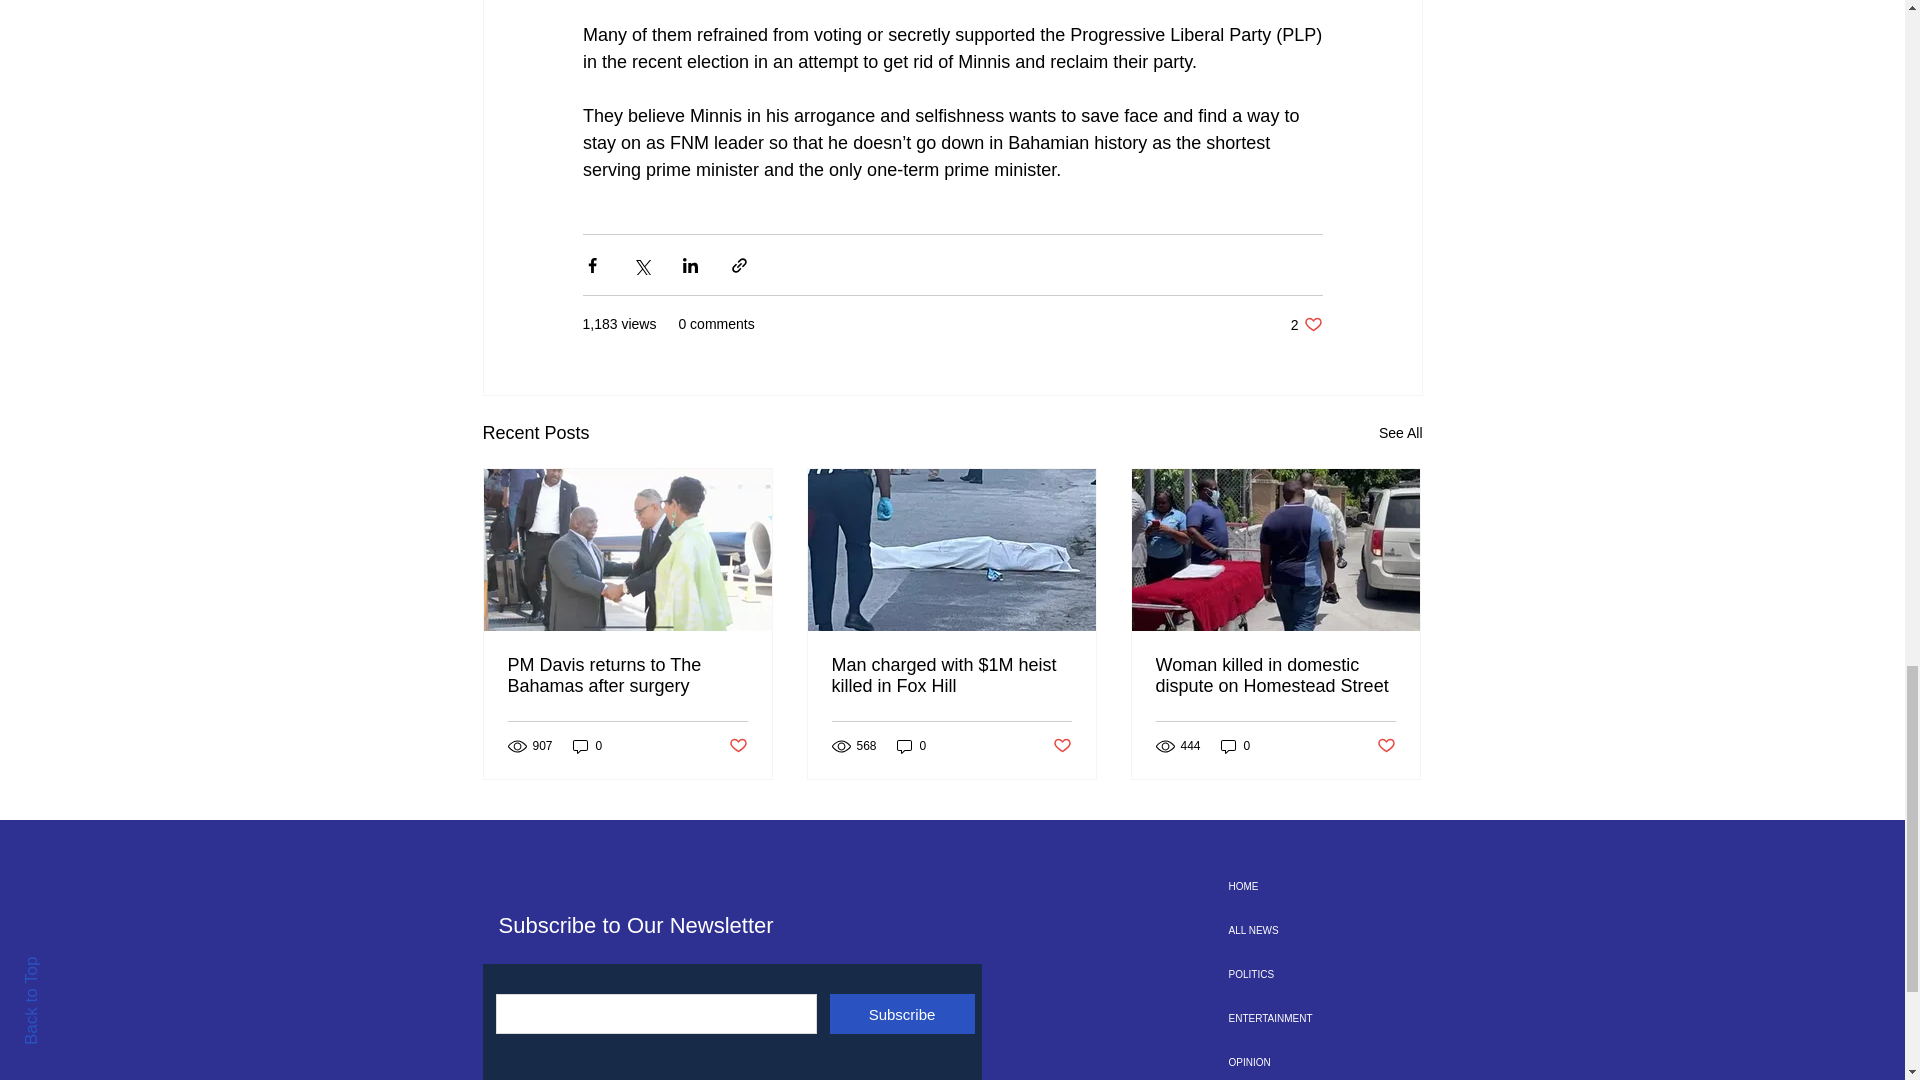  I want to click on 0, so click(587, 744).